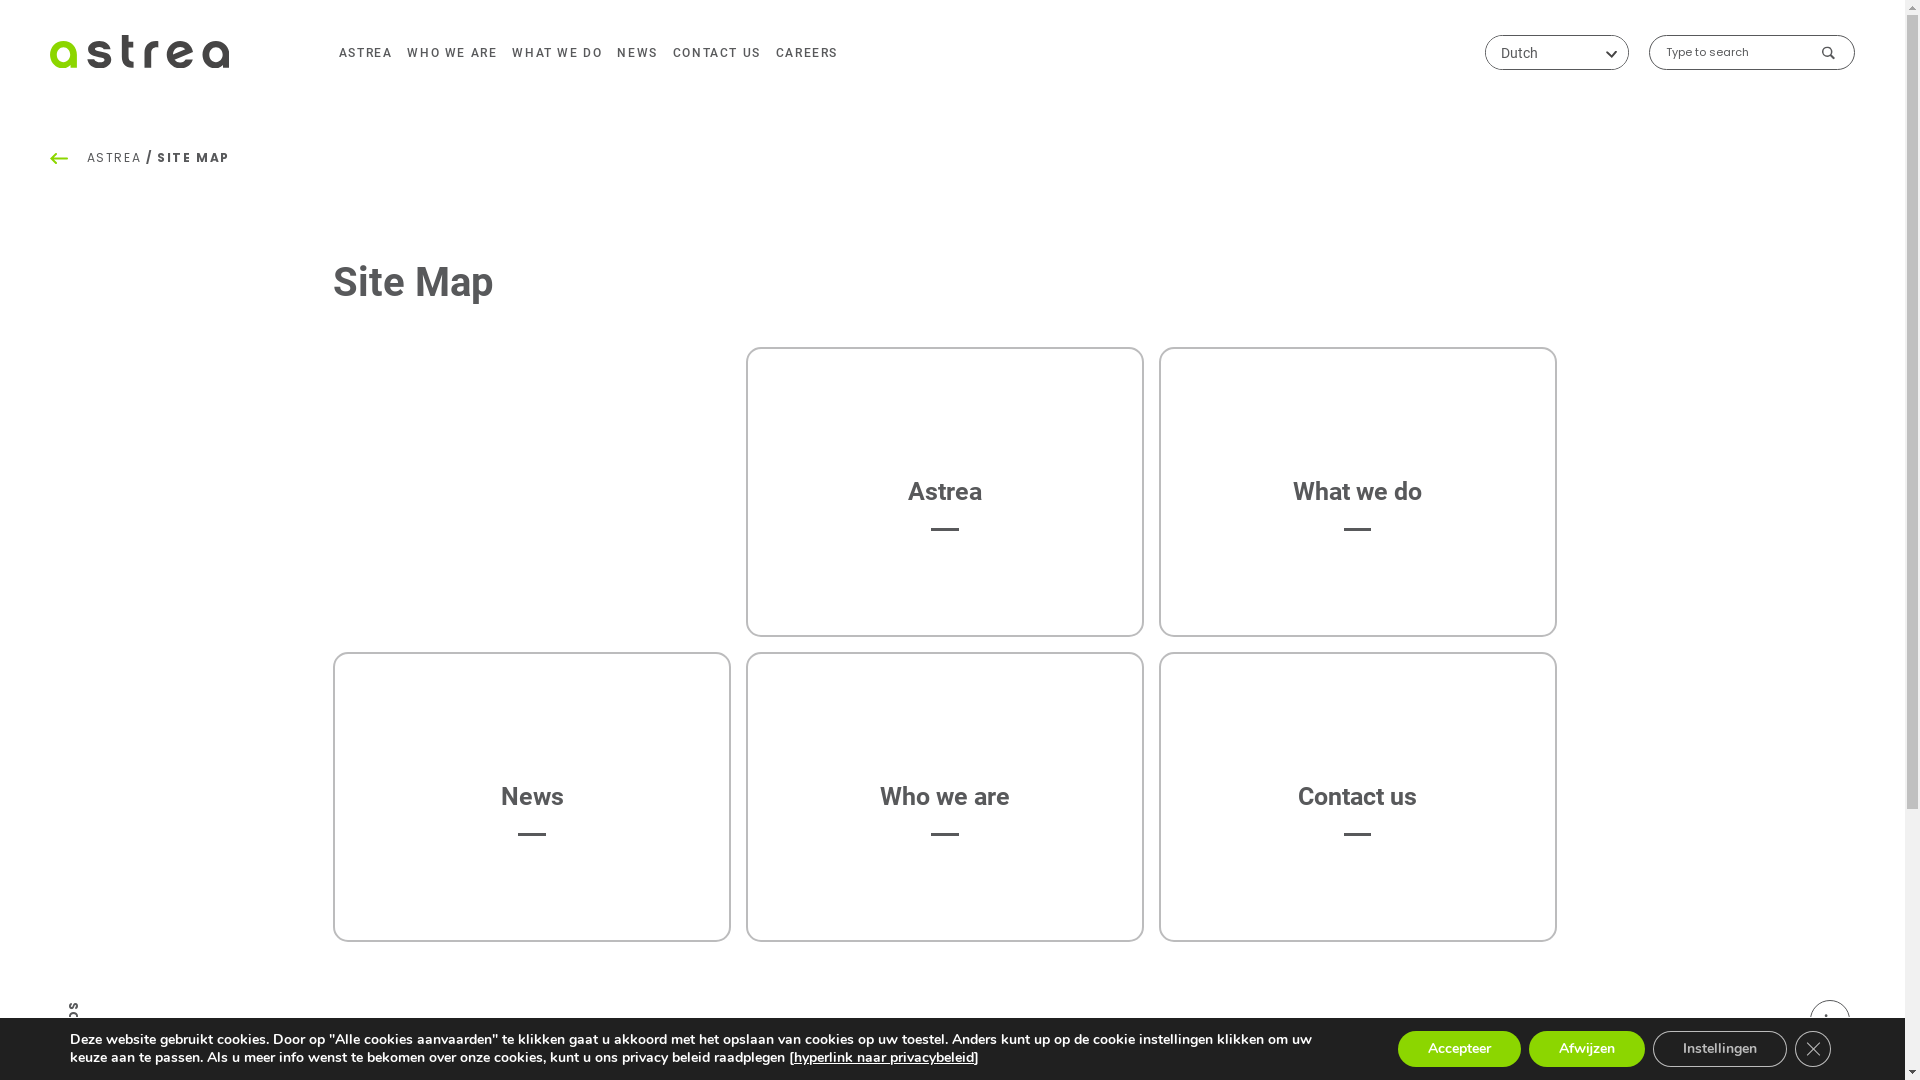 Image resolution: width=1920 pixels, height=1080 pixels. I want to click on What we do, so click(1358, 492).